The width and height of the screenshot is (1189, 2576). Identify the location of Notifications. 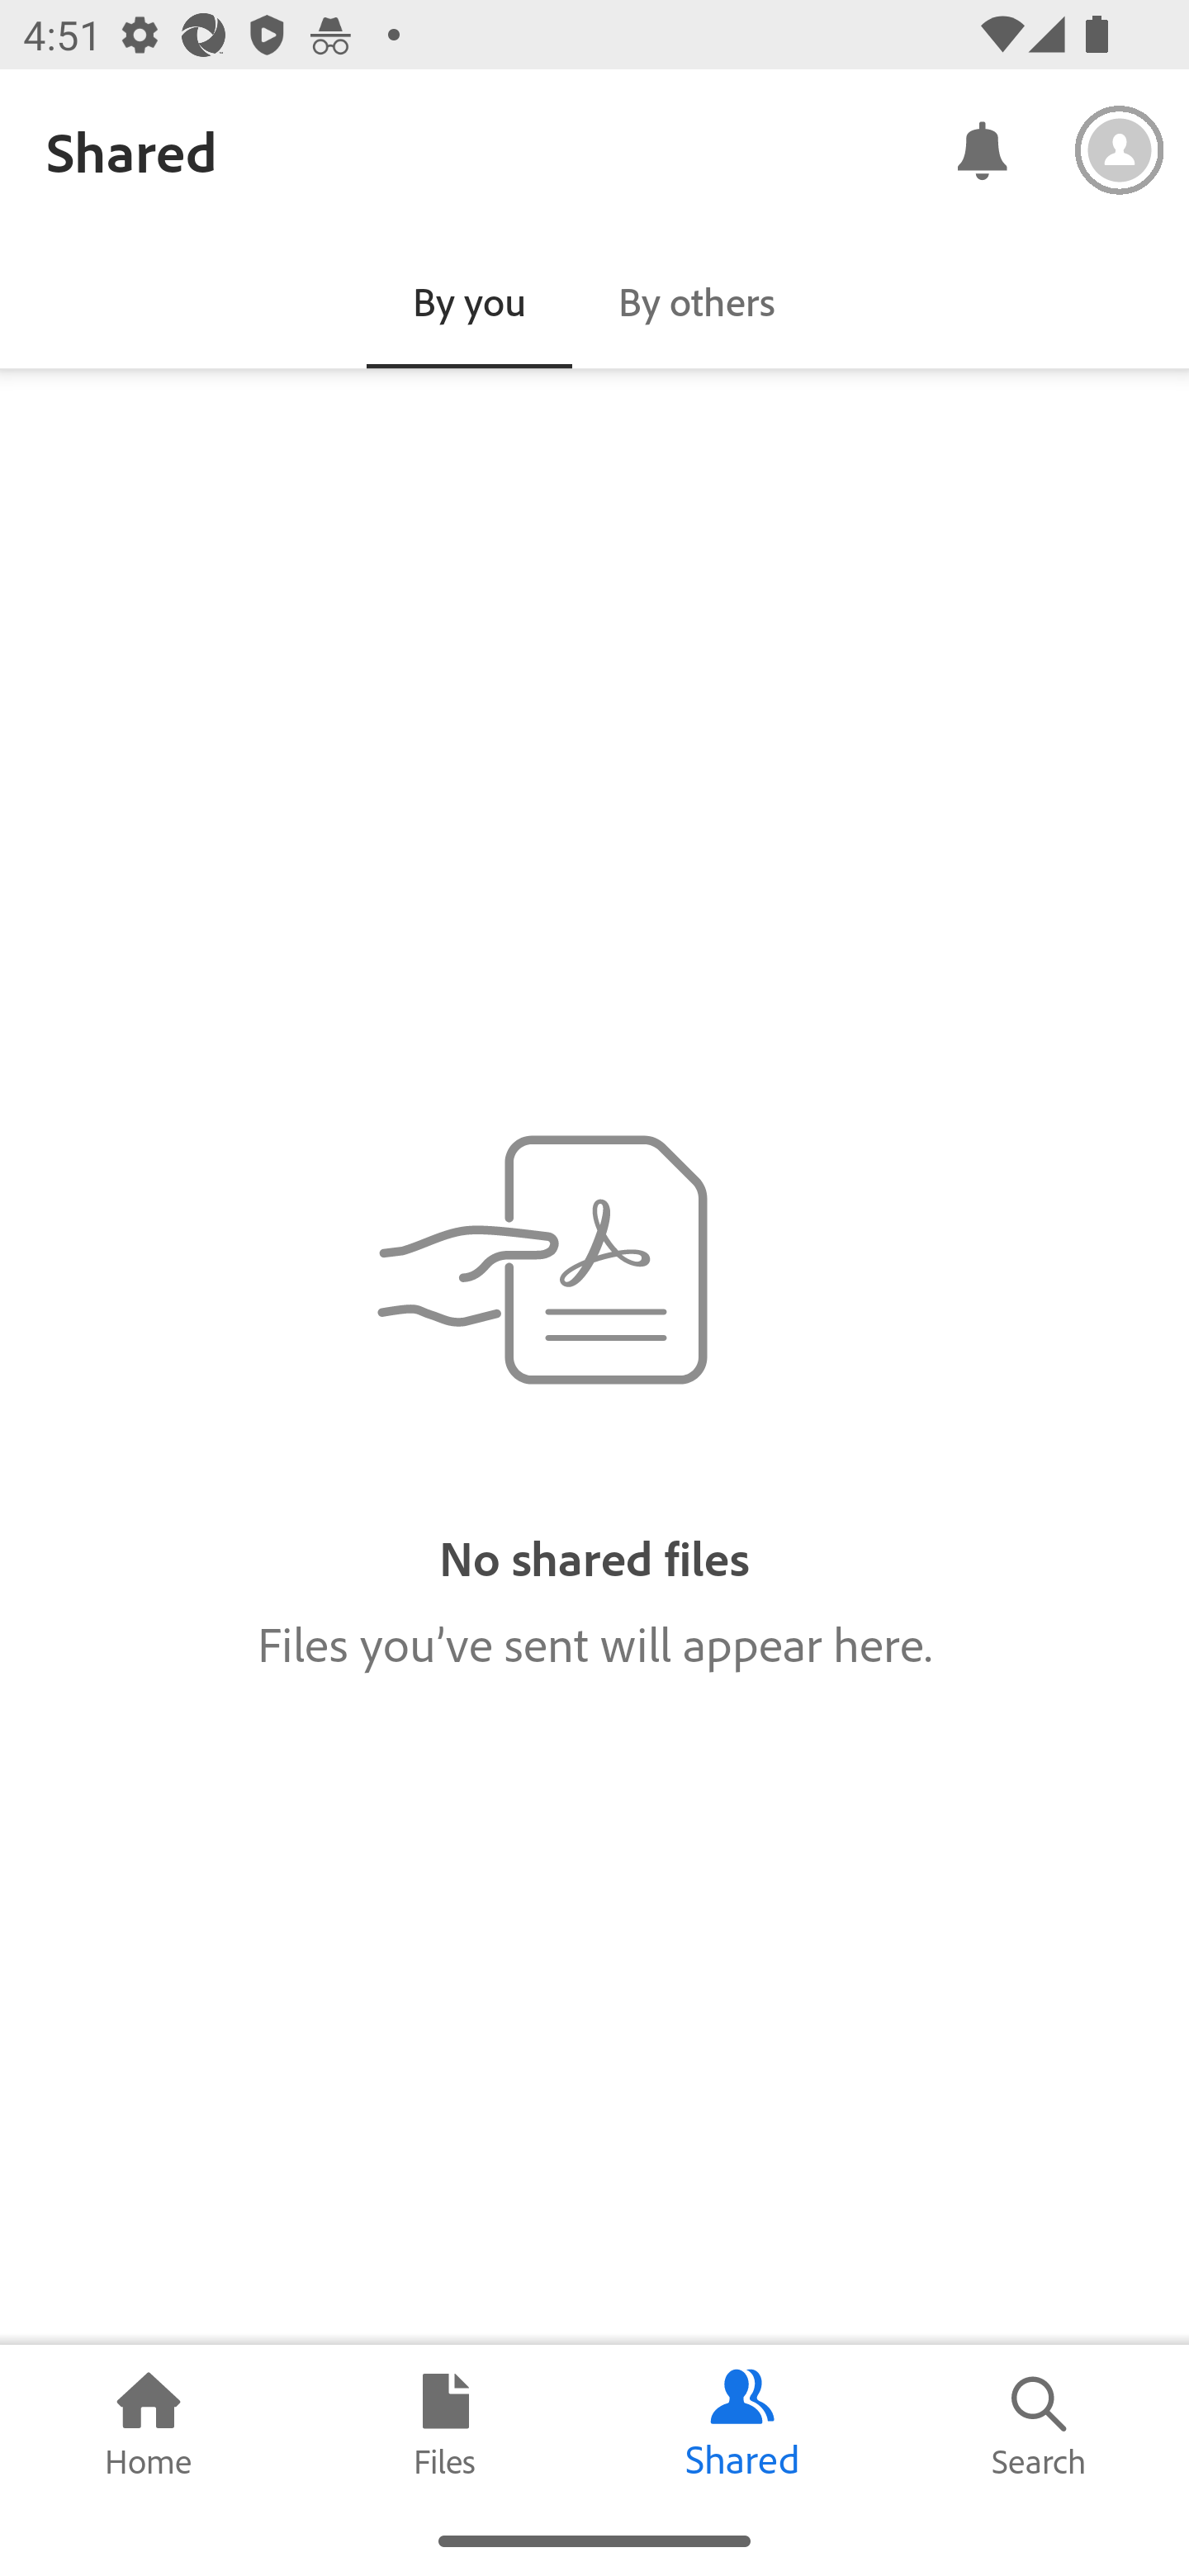
(981, 149).